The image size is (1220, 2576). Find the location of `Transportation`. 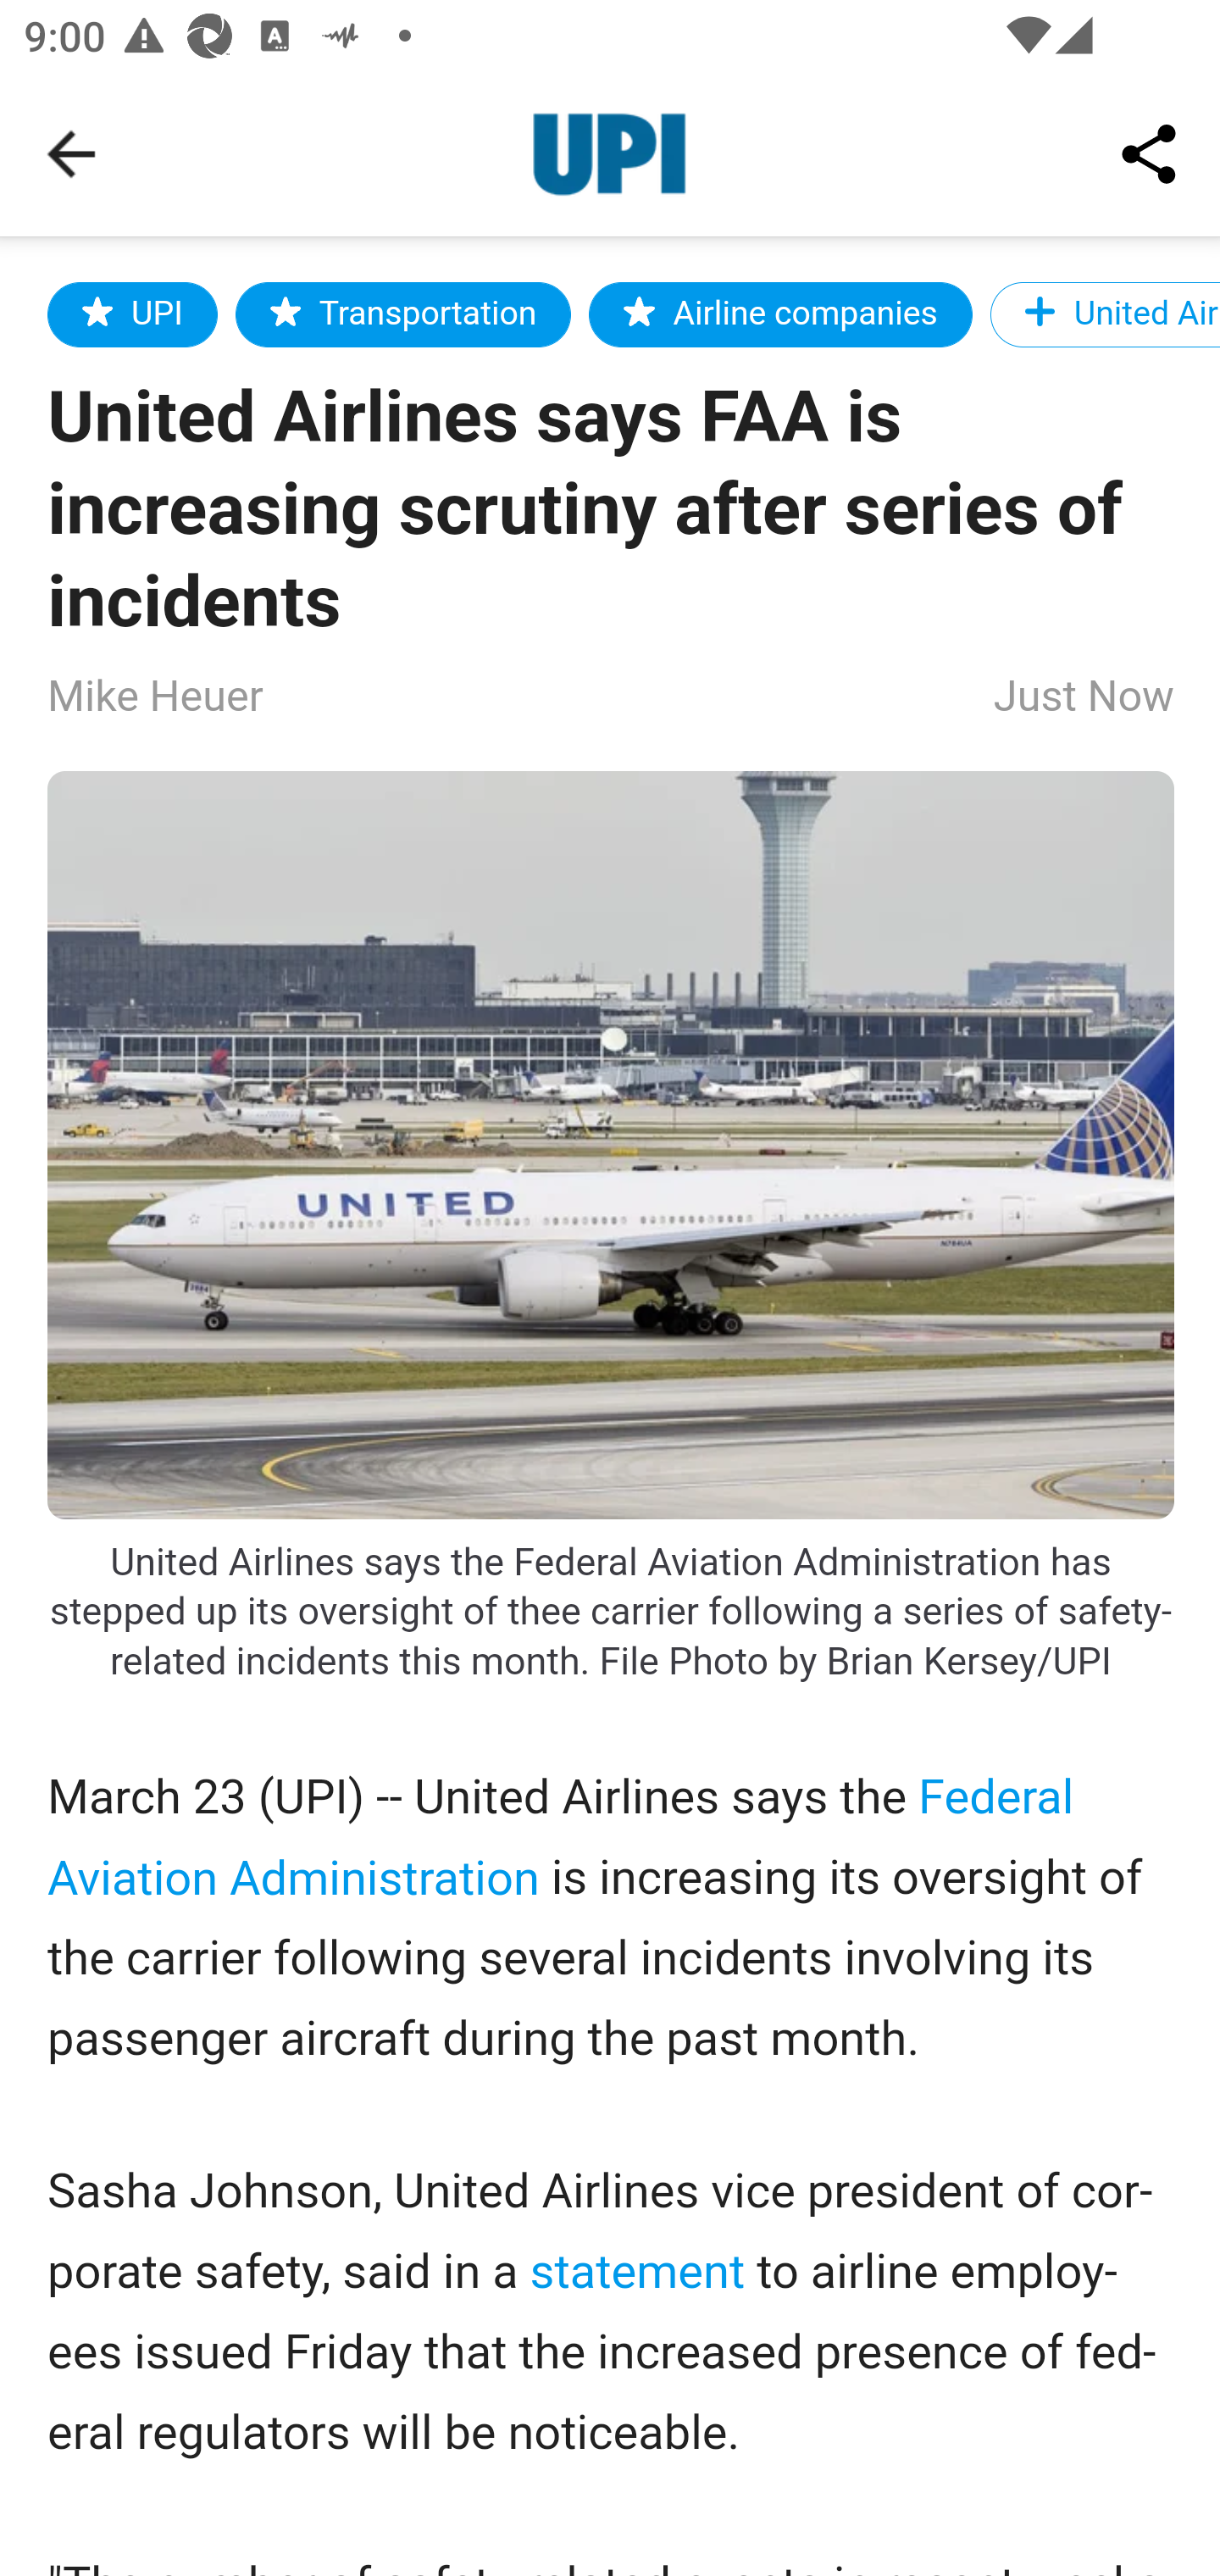

Transportation is located at coordinates (403, 314).